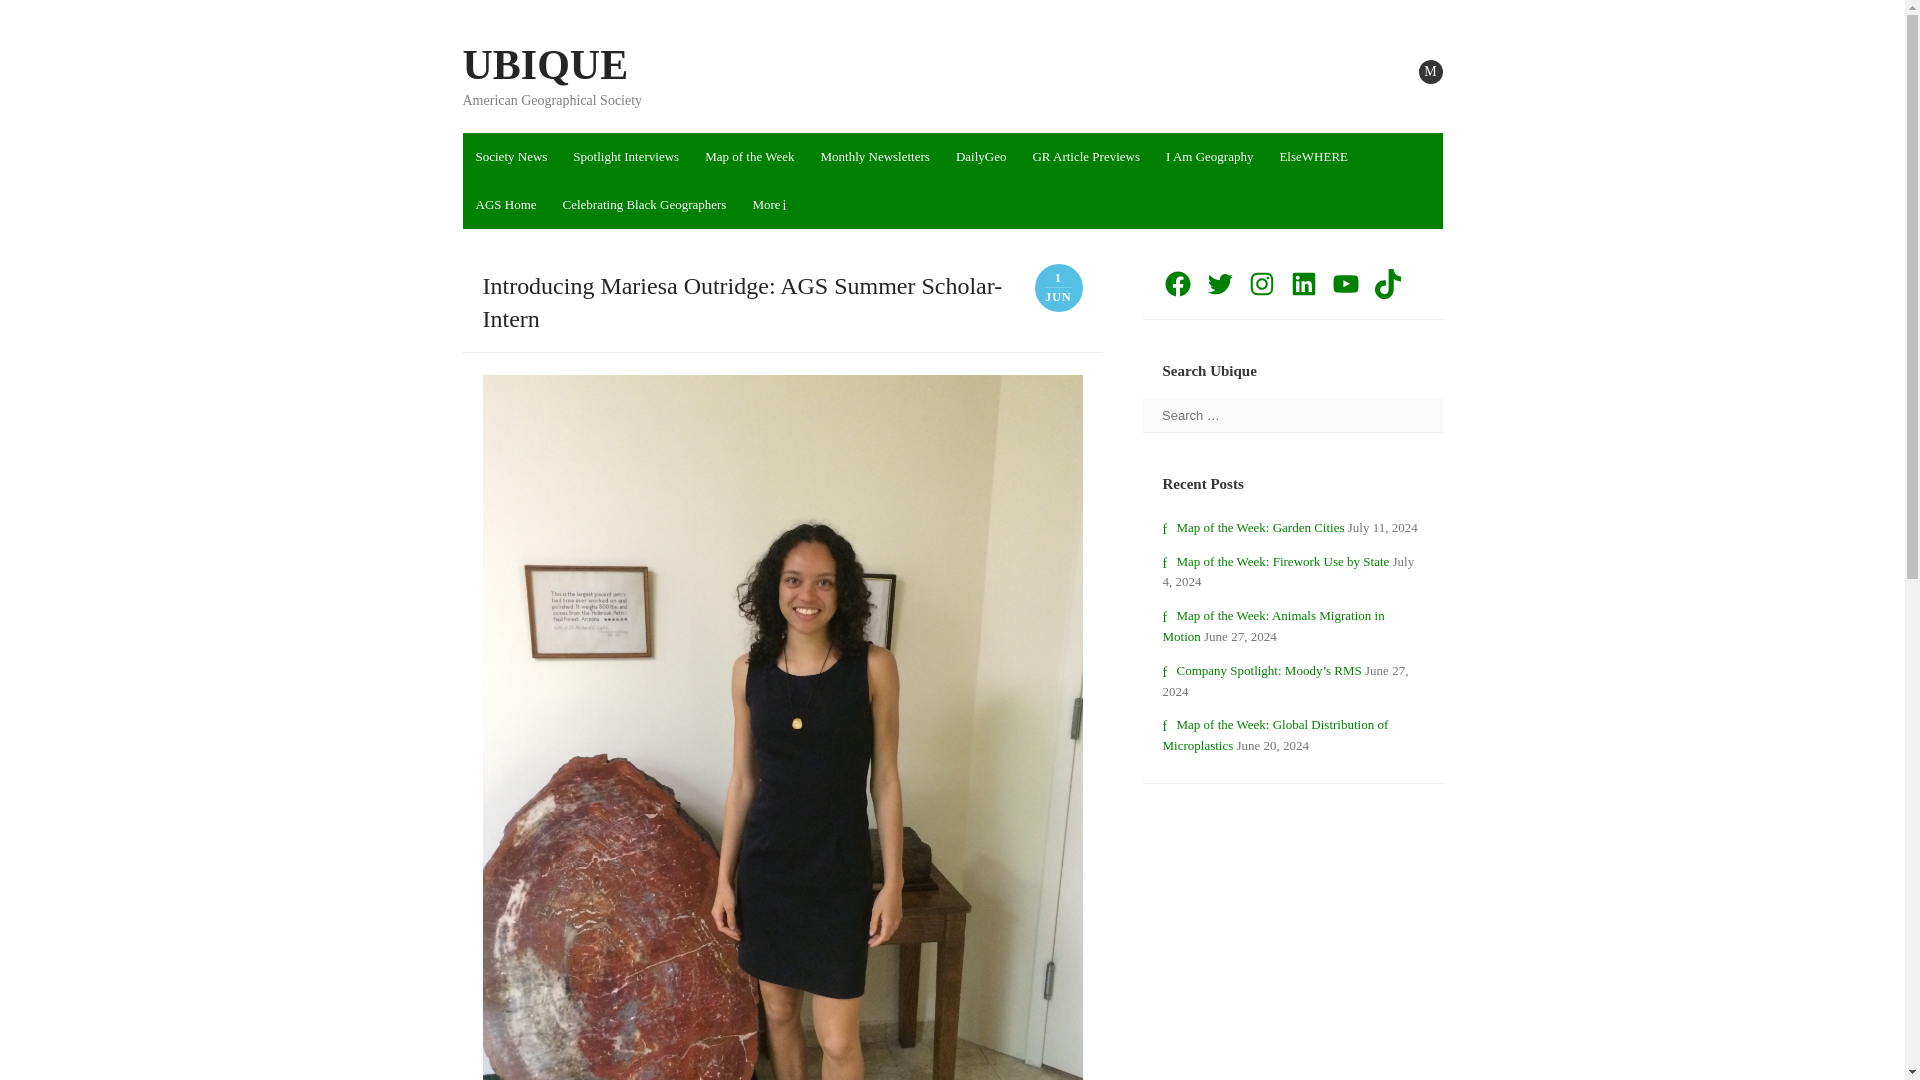 Image resolution: width=1920 pixels, height=1080 pixels. I want to click on Spotlight Interviews, so click(626, 156).